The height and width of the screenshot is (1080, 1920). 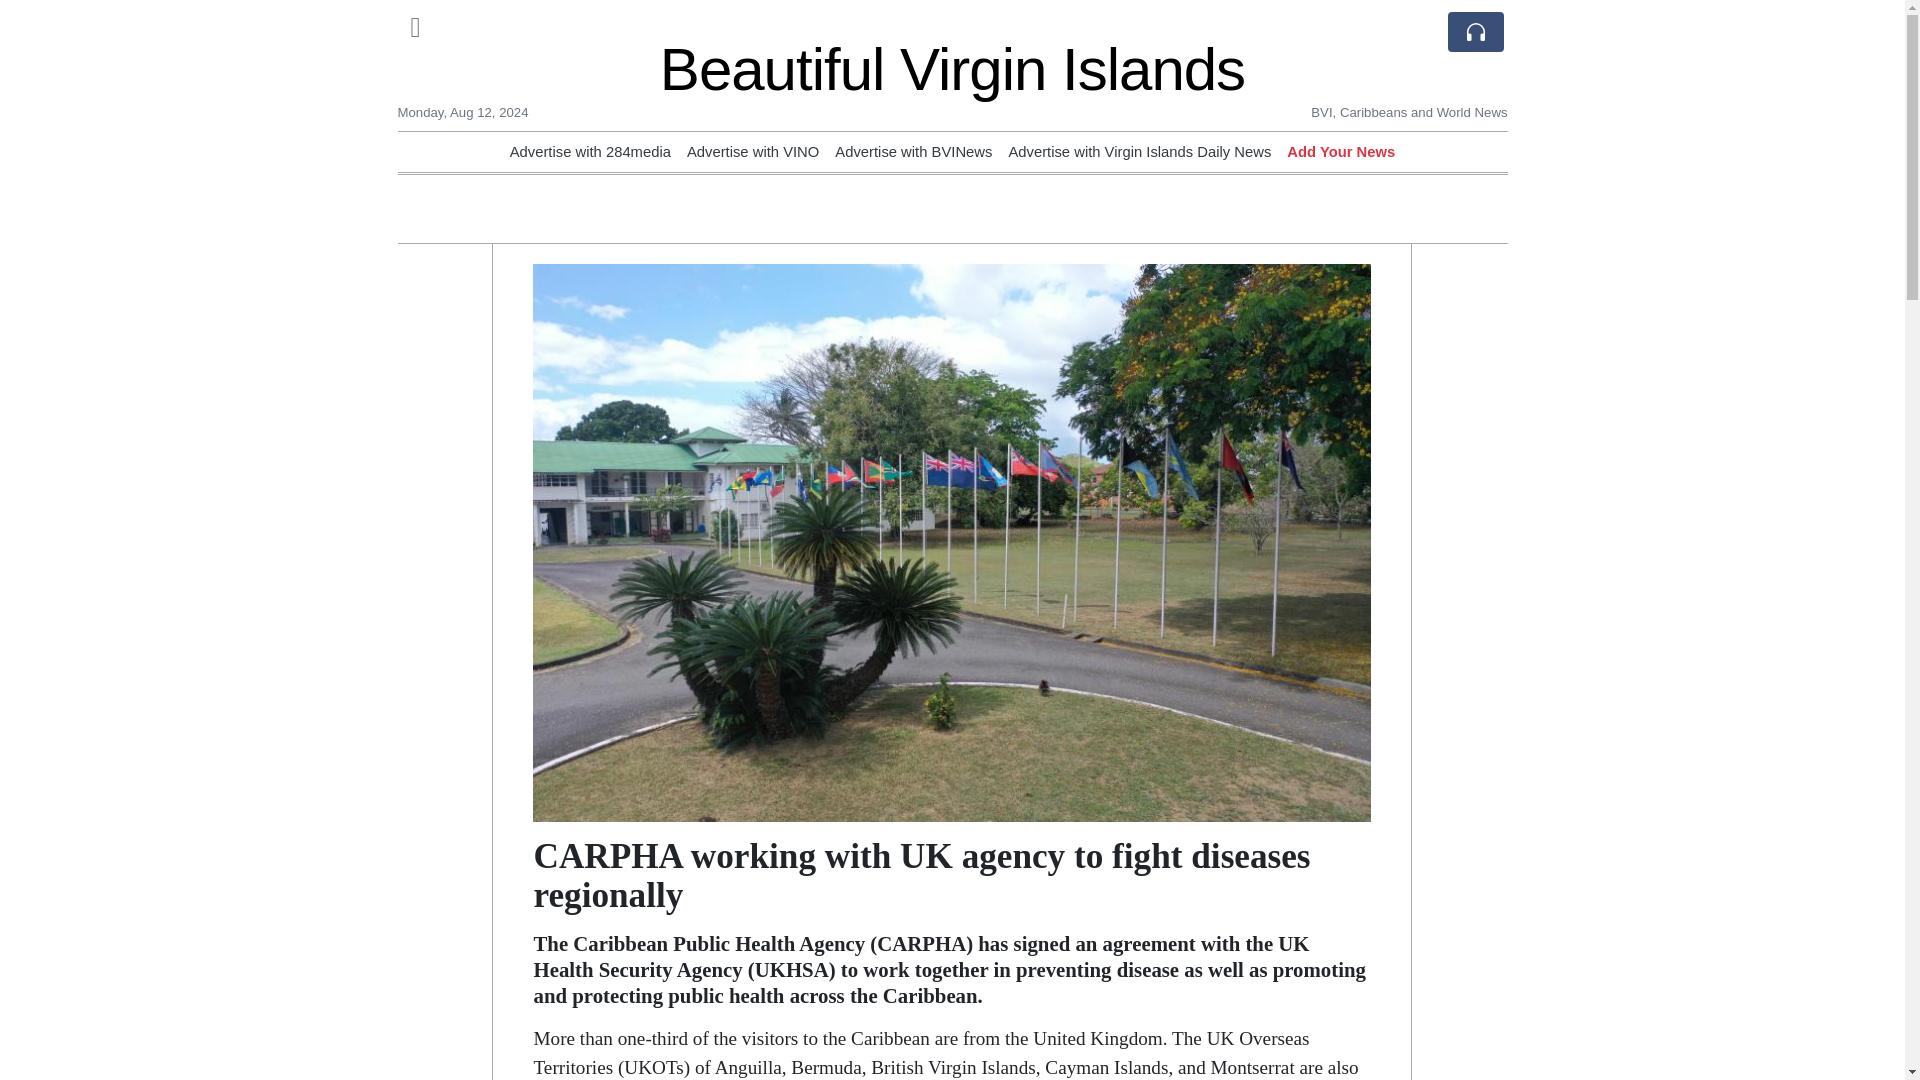 What do you see at coordinates (1140, 151) in the screenshot?
I see `Advertise with Virgin Islands Daily News` at bounding box center [1140, 151].